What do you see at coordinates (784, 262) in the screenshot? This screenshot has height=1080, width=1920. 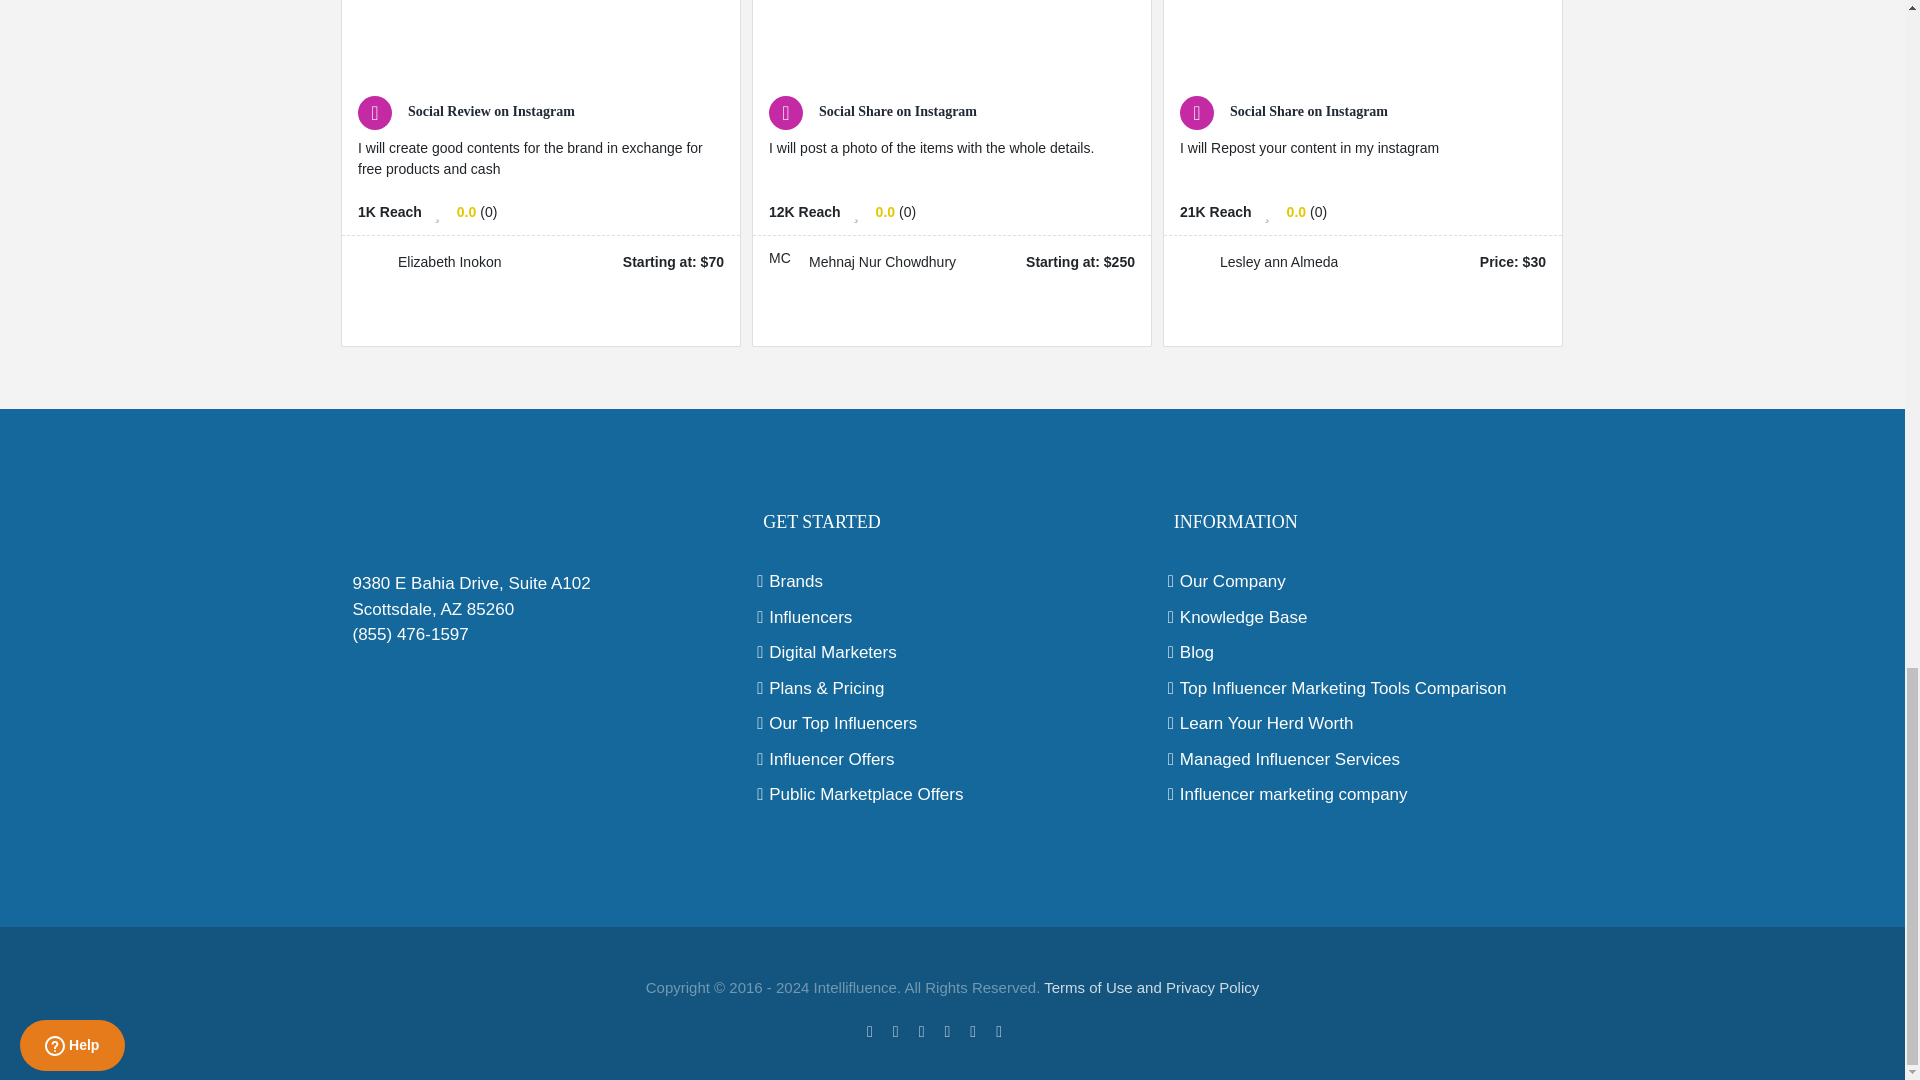 I see `Mehnaj Nur Chowdhury` at bounding box center [784, 262].